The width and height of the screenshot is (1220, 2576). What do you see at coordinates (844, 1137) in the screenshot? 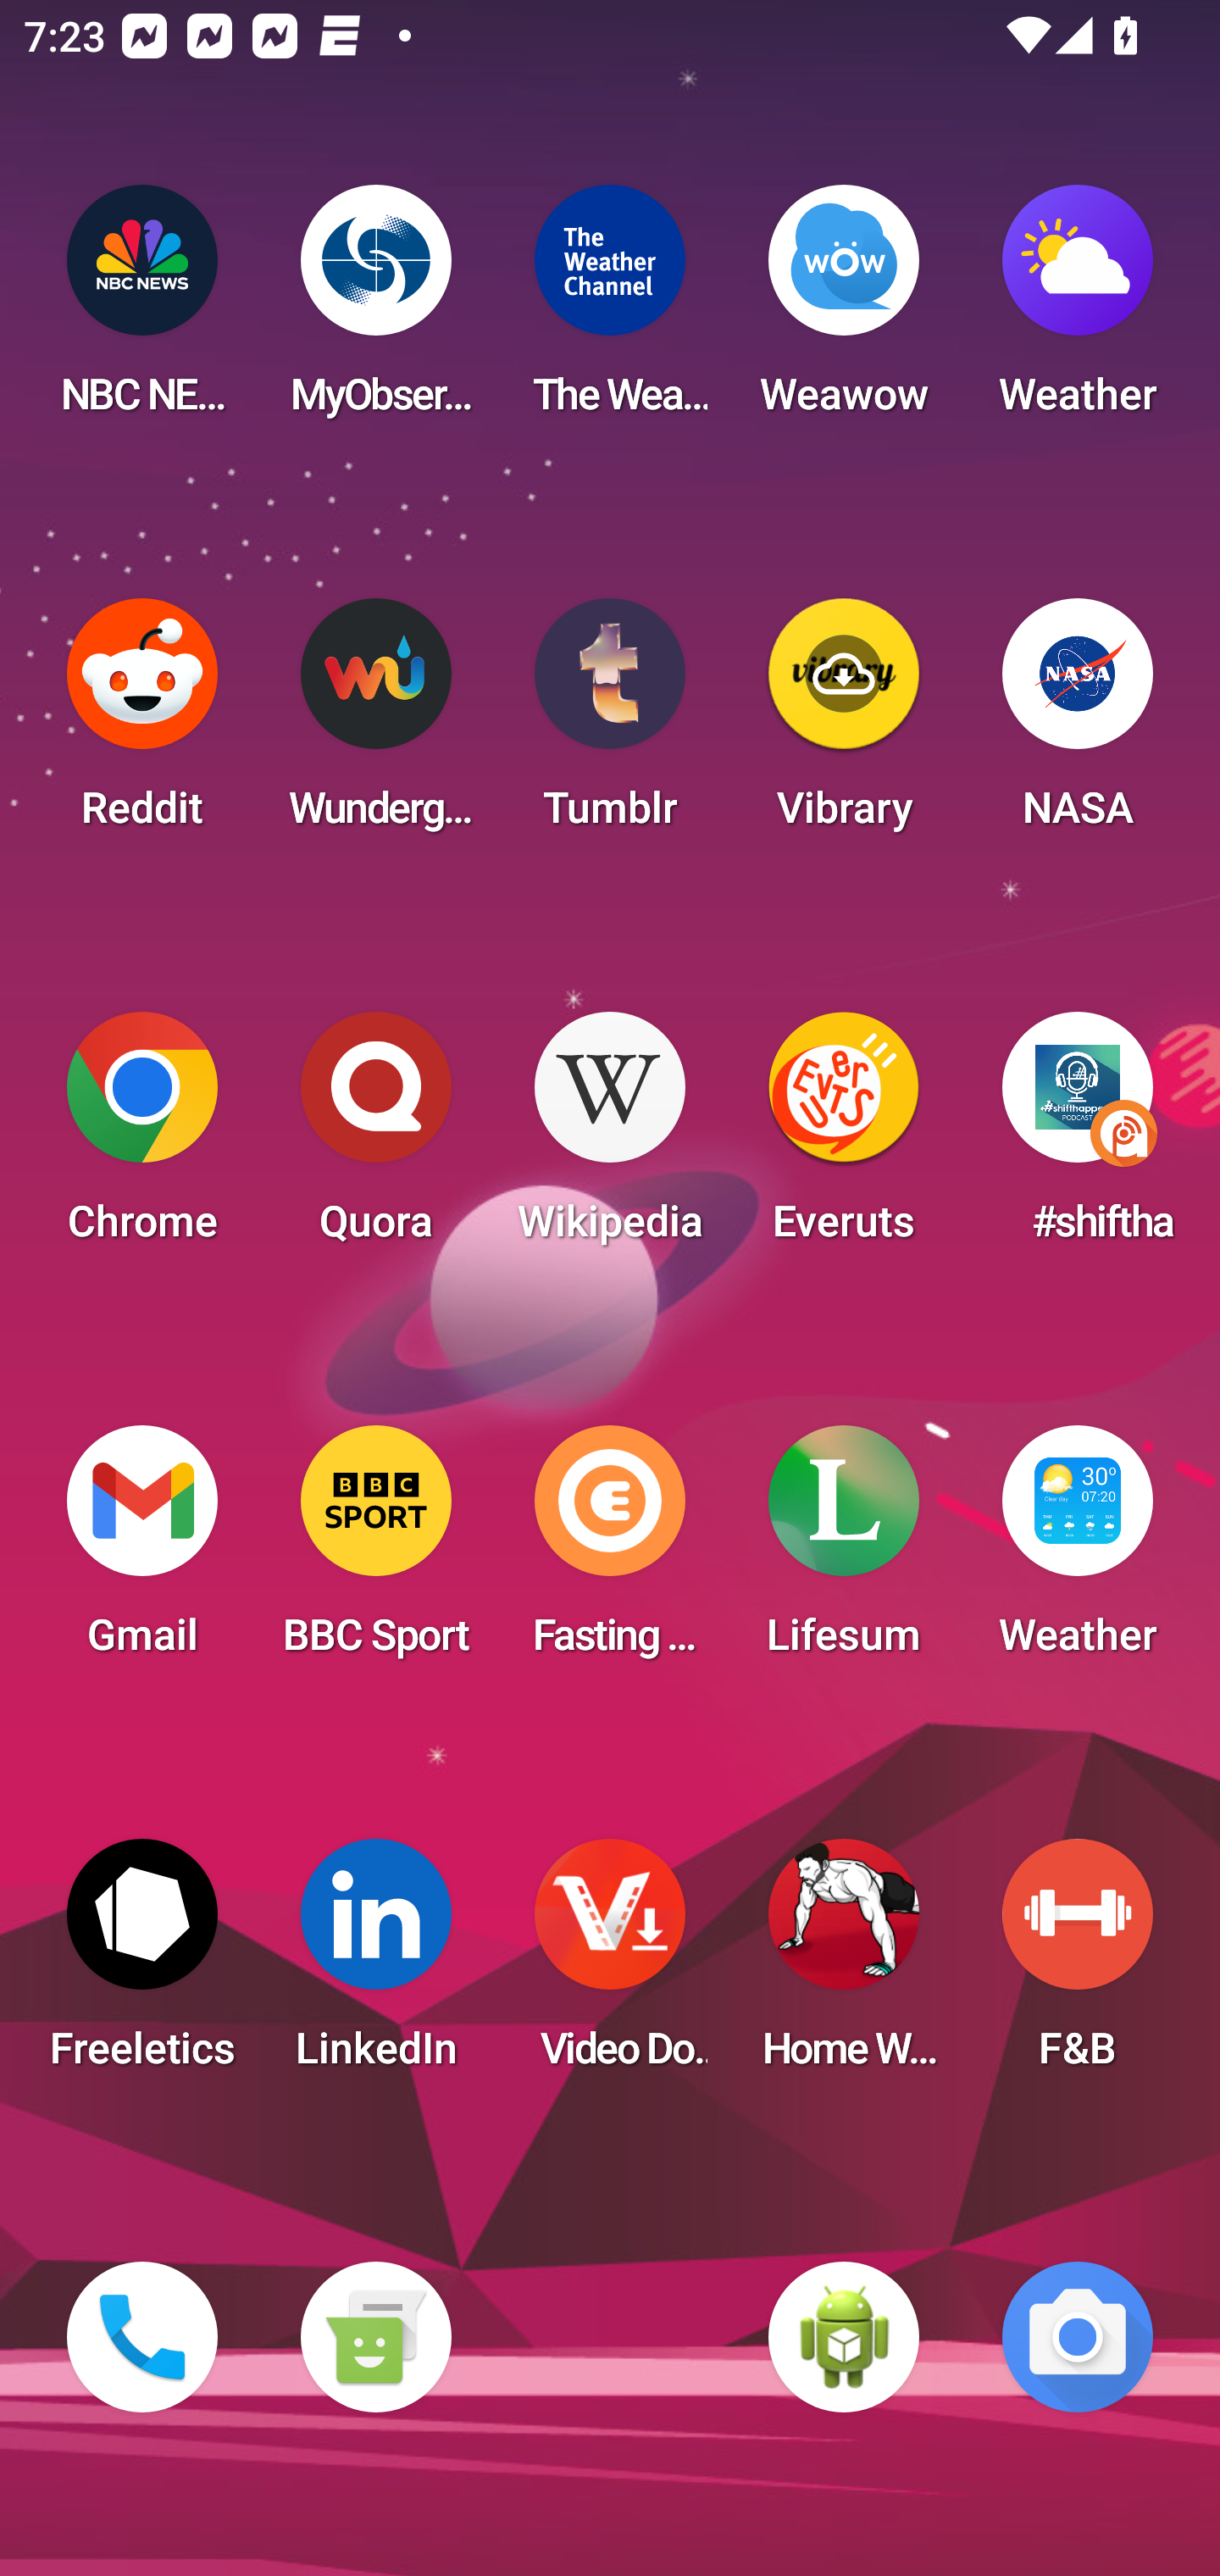
I see `Everuts` at bounding box center [844, 1137].